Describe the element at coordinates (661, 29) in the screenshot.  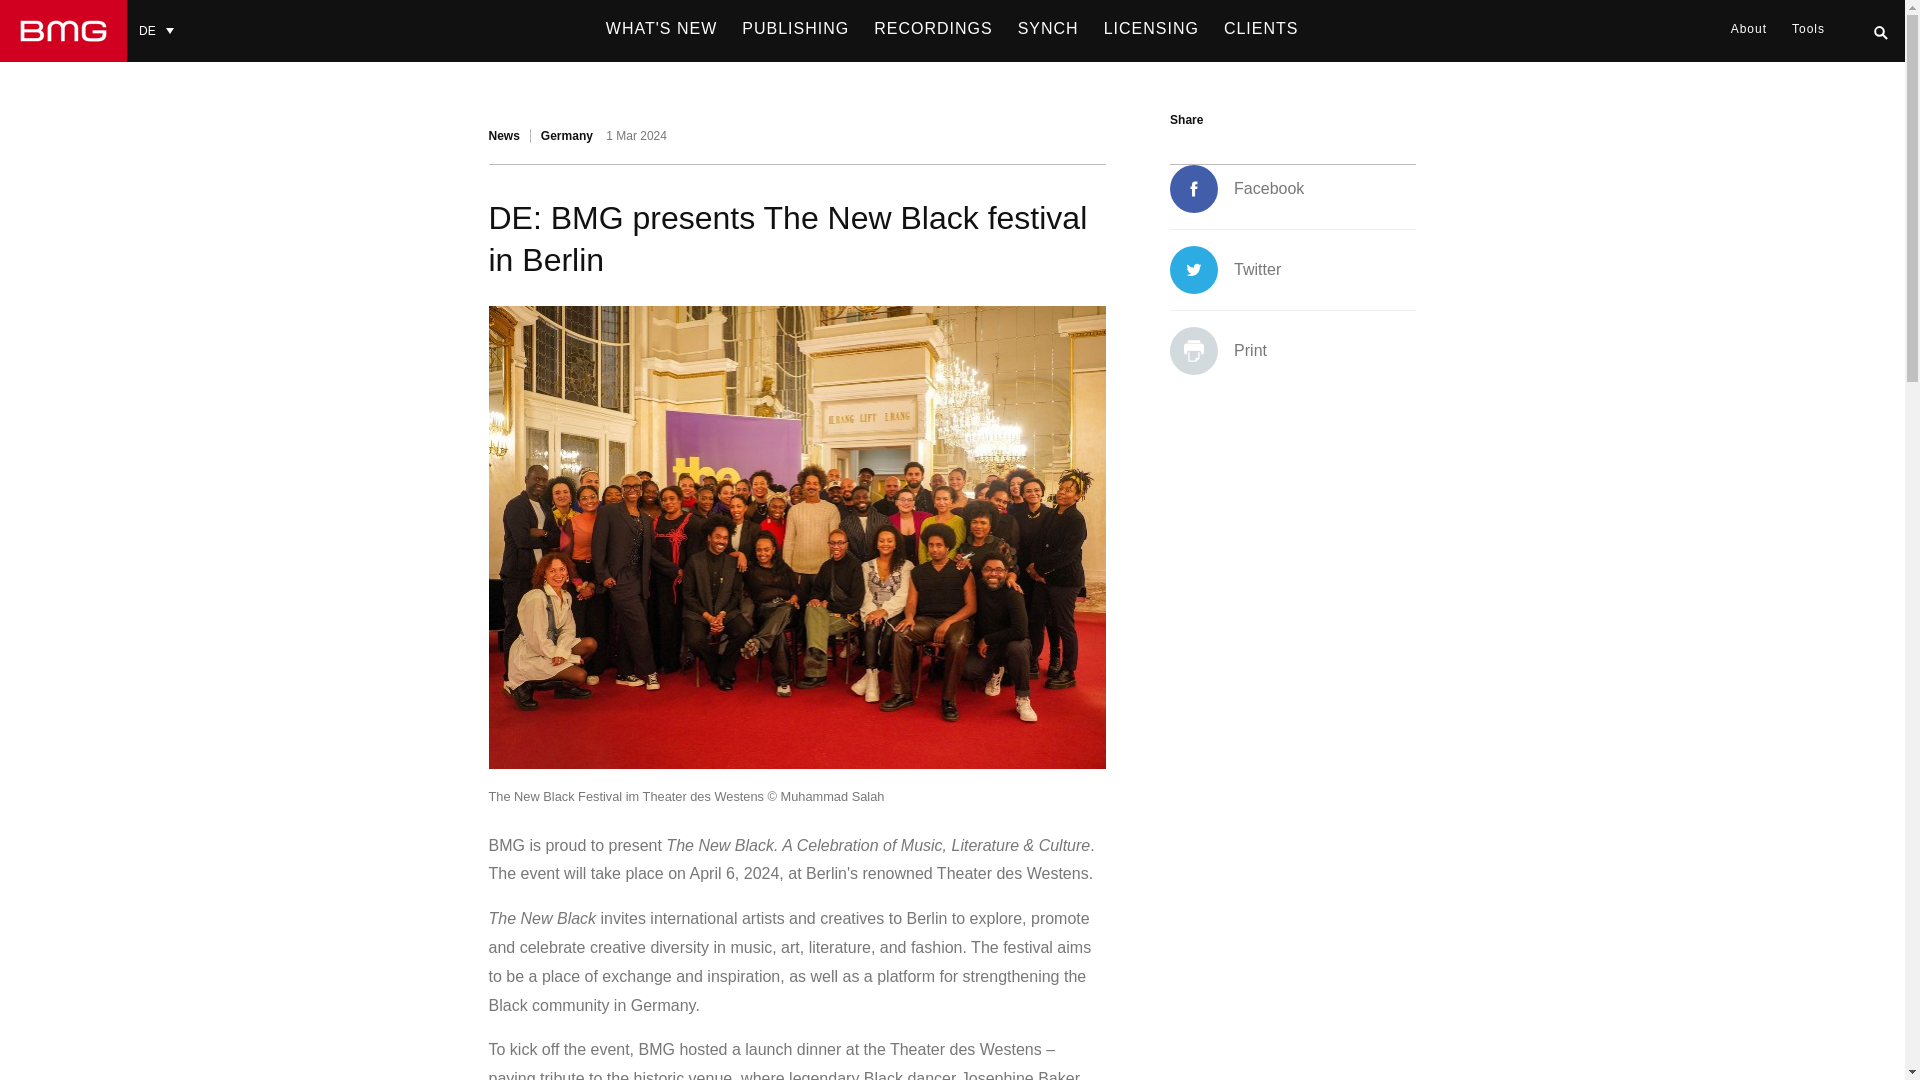
I see `WHAT'S NEW` at that location.